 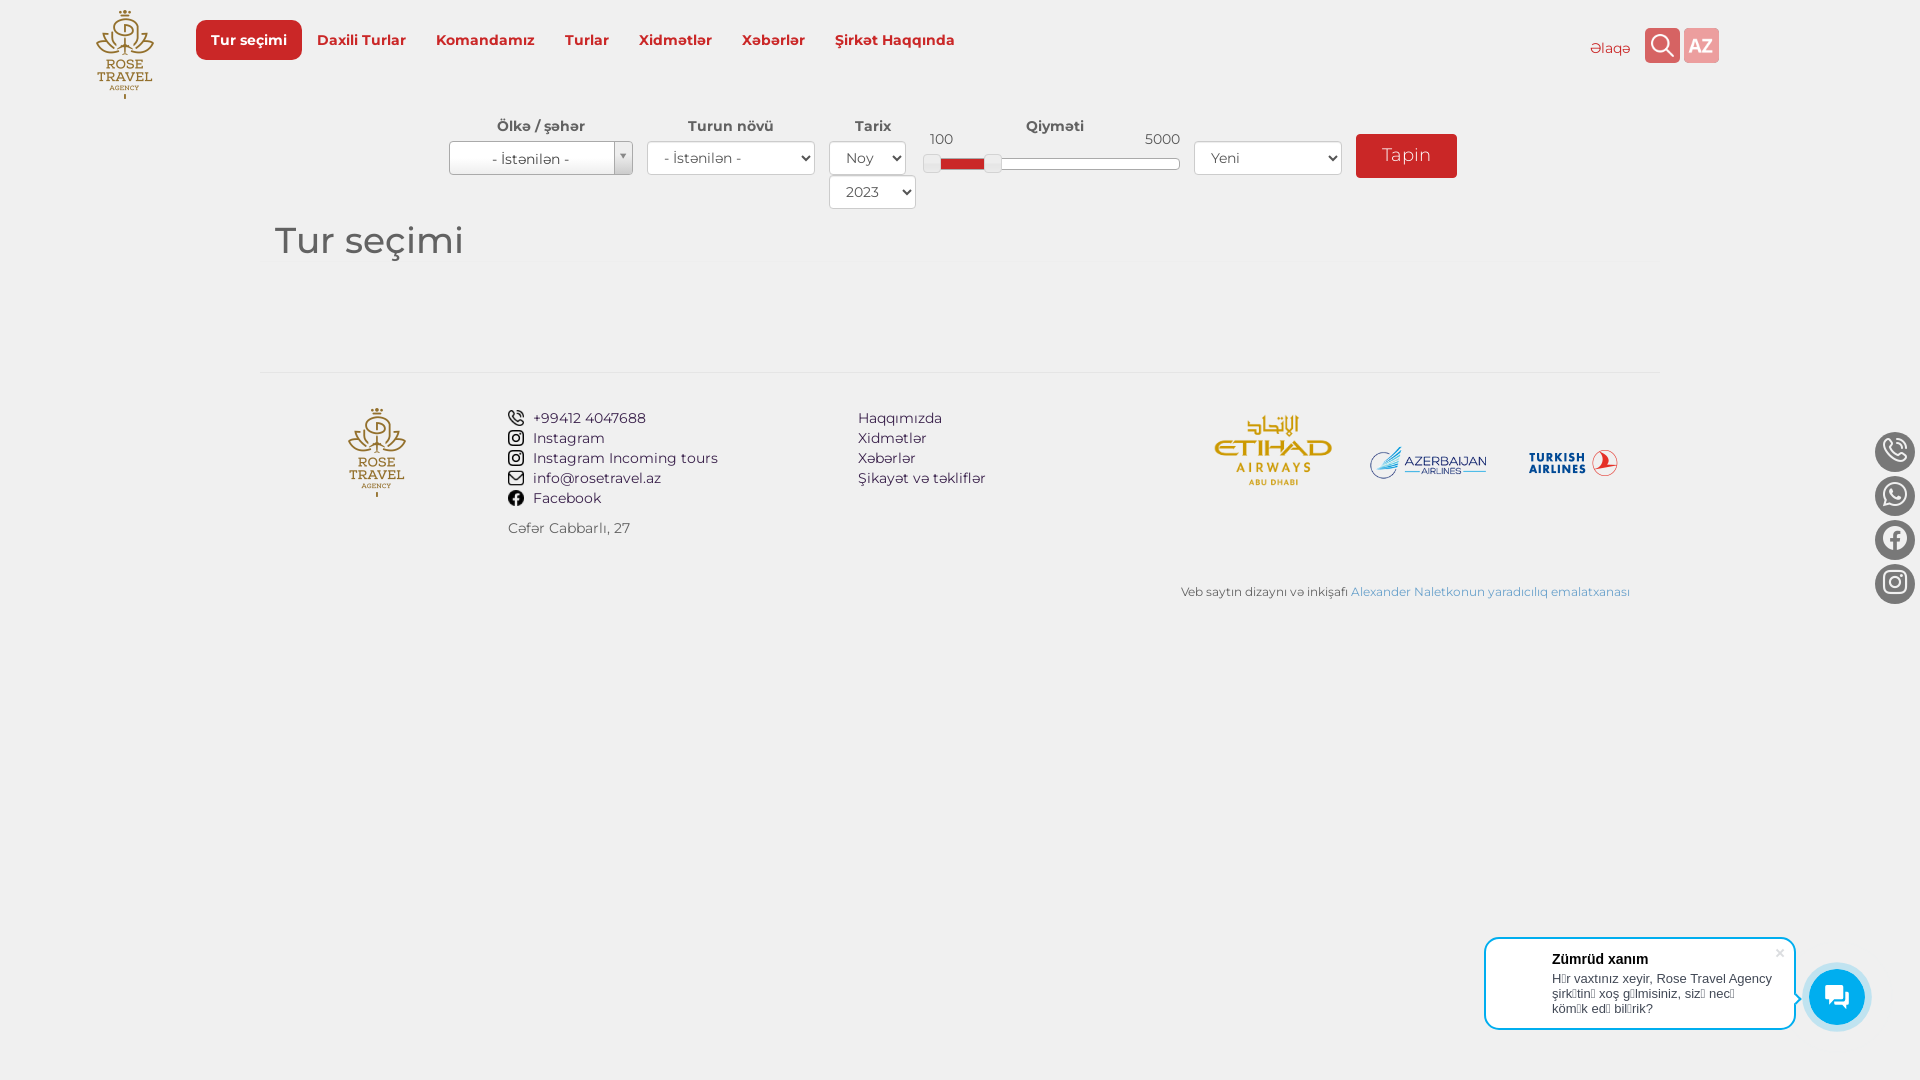 I want to click on Daxili Turlar, so click(x=362, y=40).